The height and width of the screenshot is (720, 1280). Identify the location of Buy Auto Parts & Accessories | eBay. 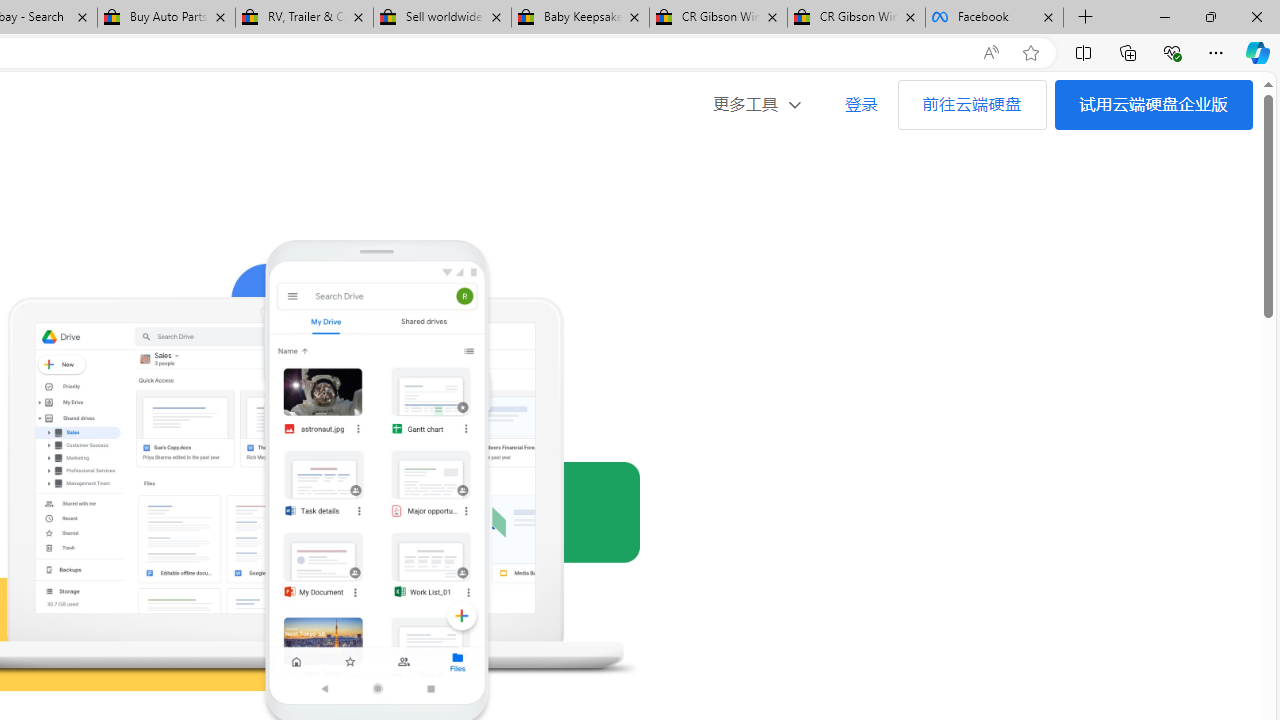
(166, 18).